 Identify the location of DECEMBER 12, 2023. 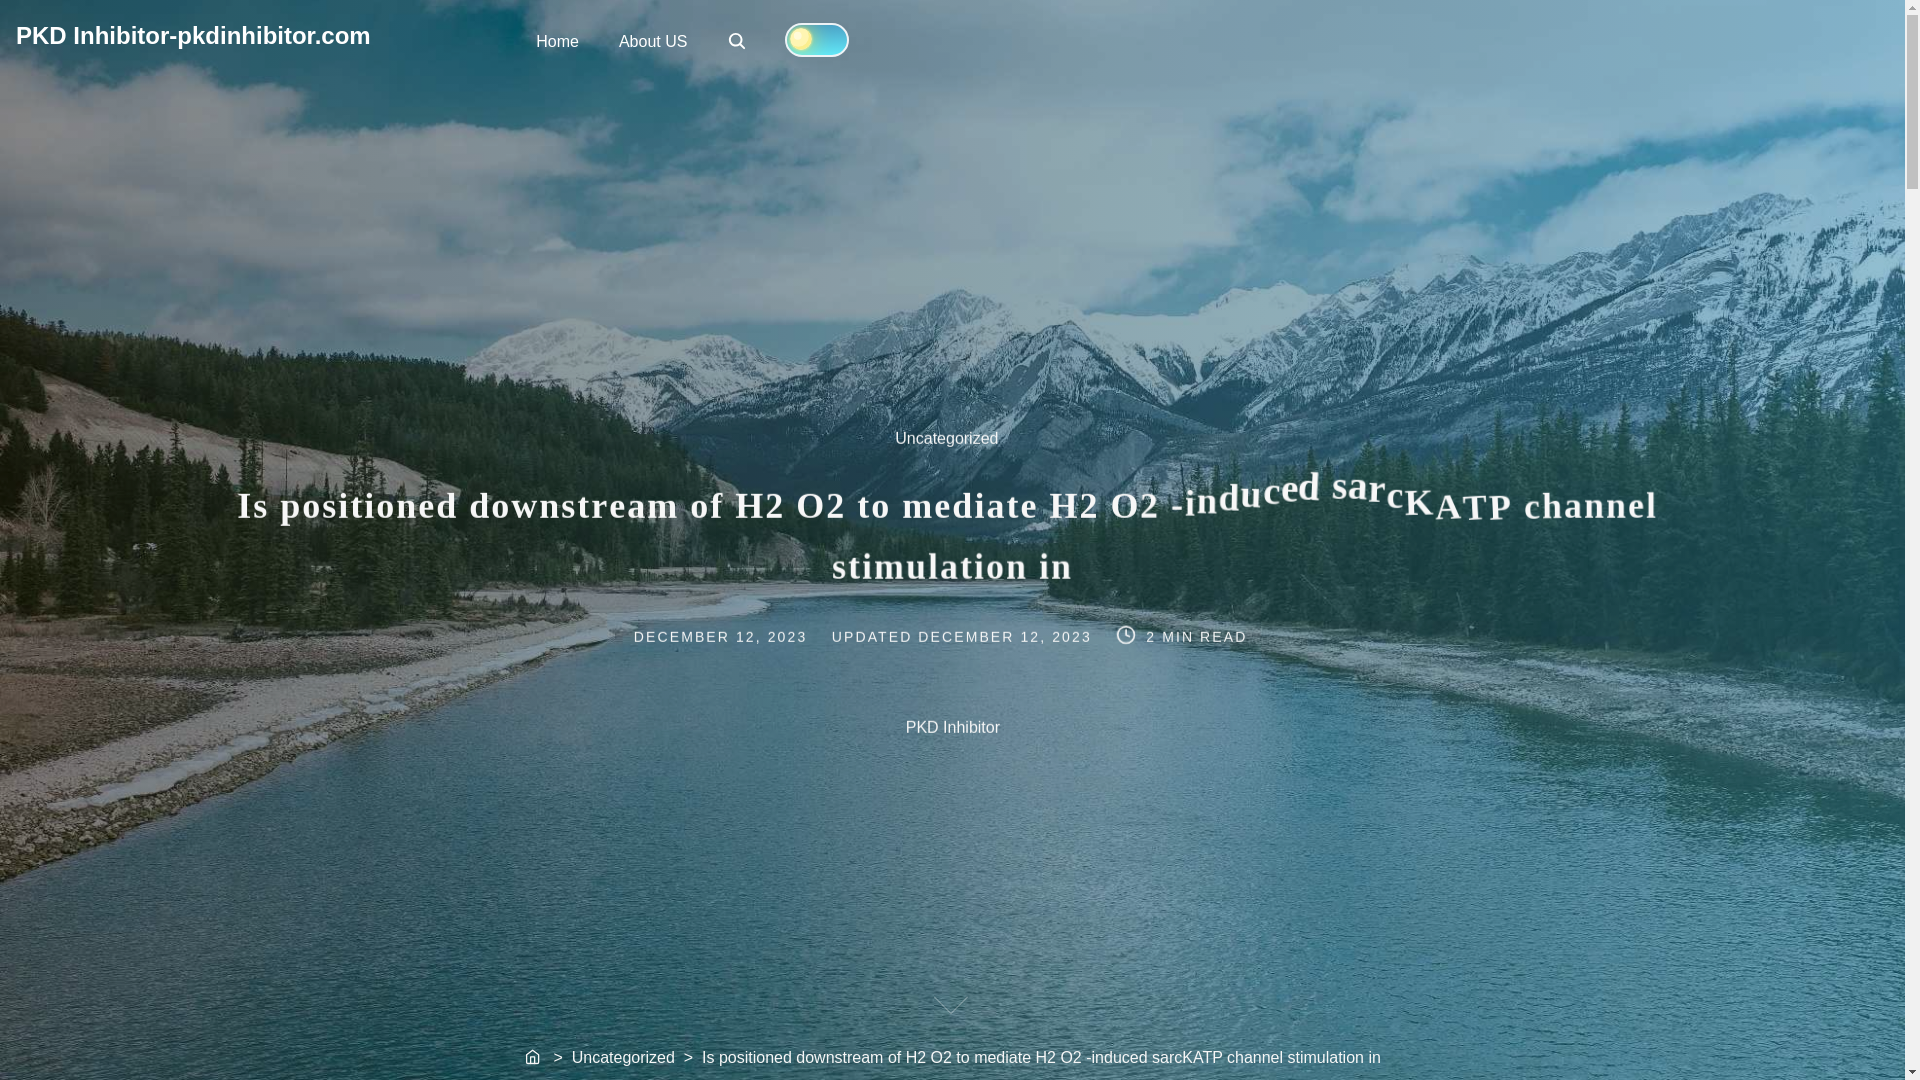
(736, 40).